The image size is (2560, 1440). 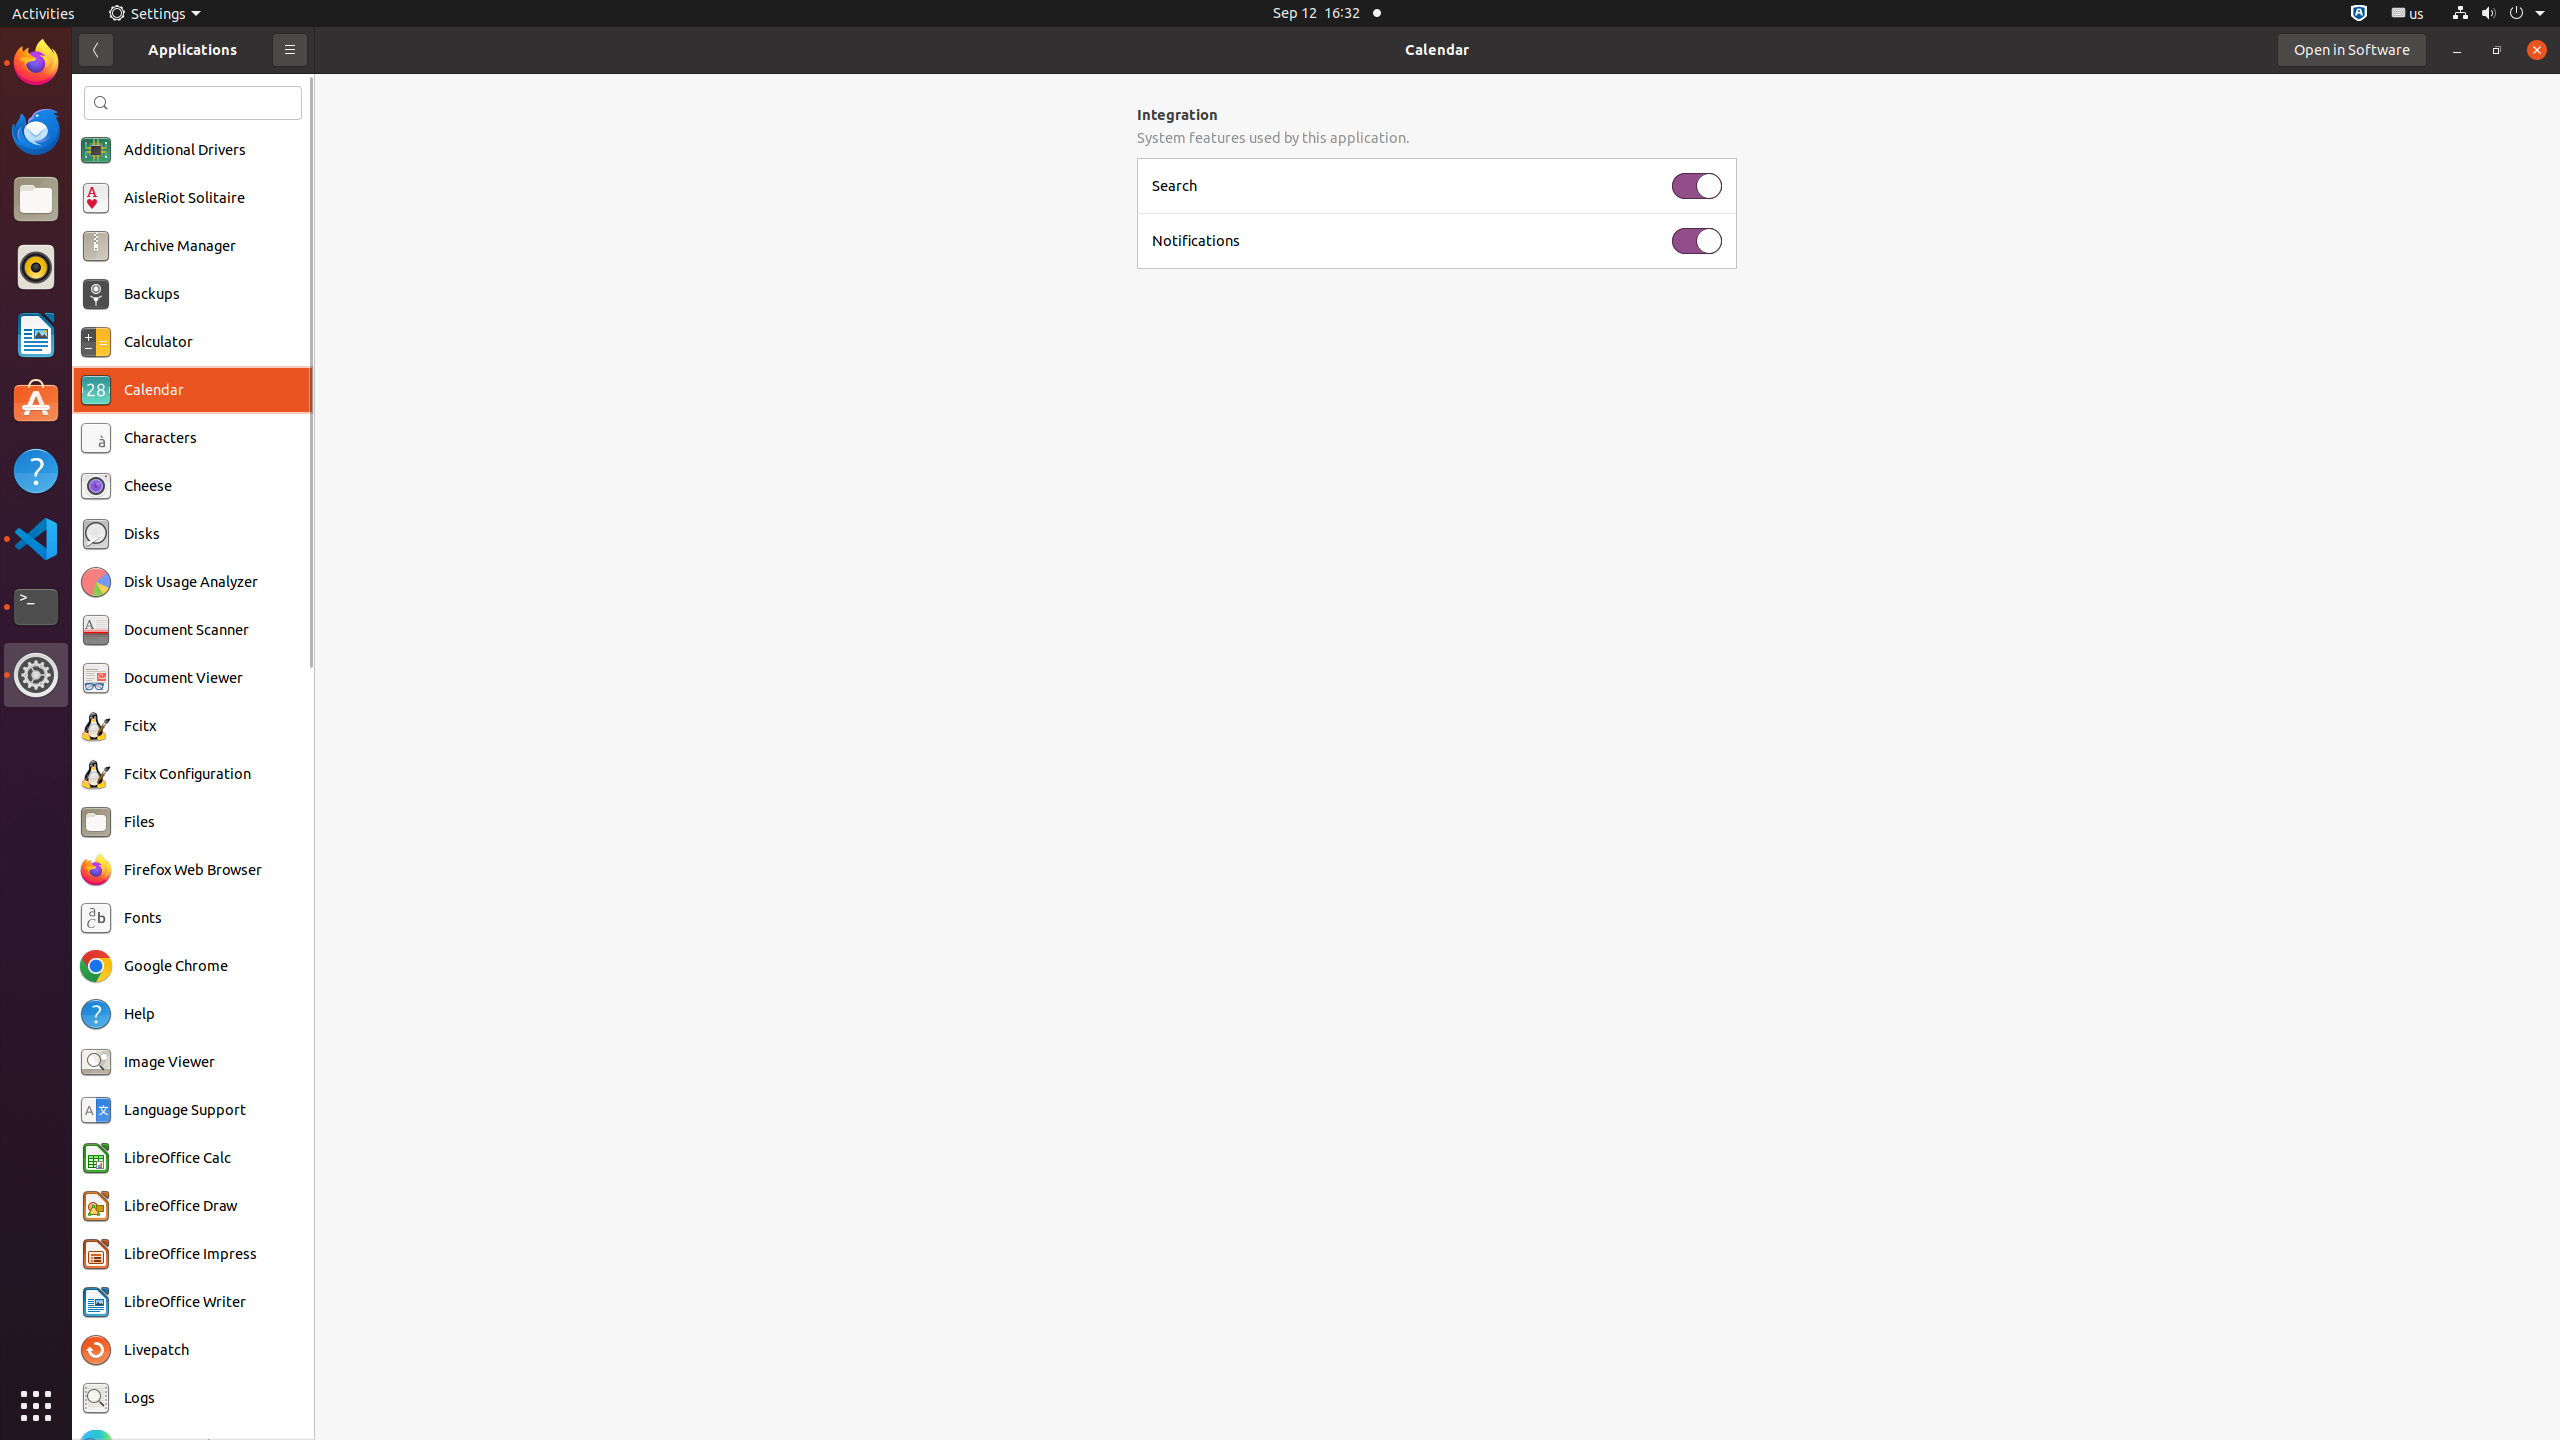 I want to click on Integration, so click(x=1437, y=114).